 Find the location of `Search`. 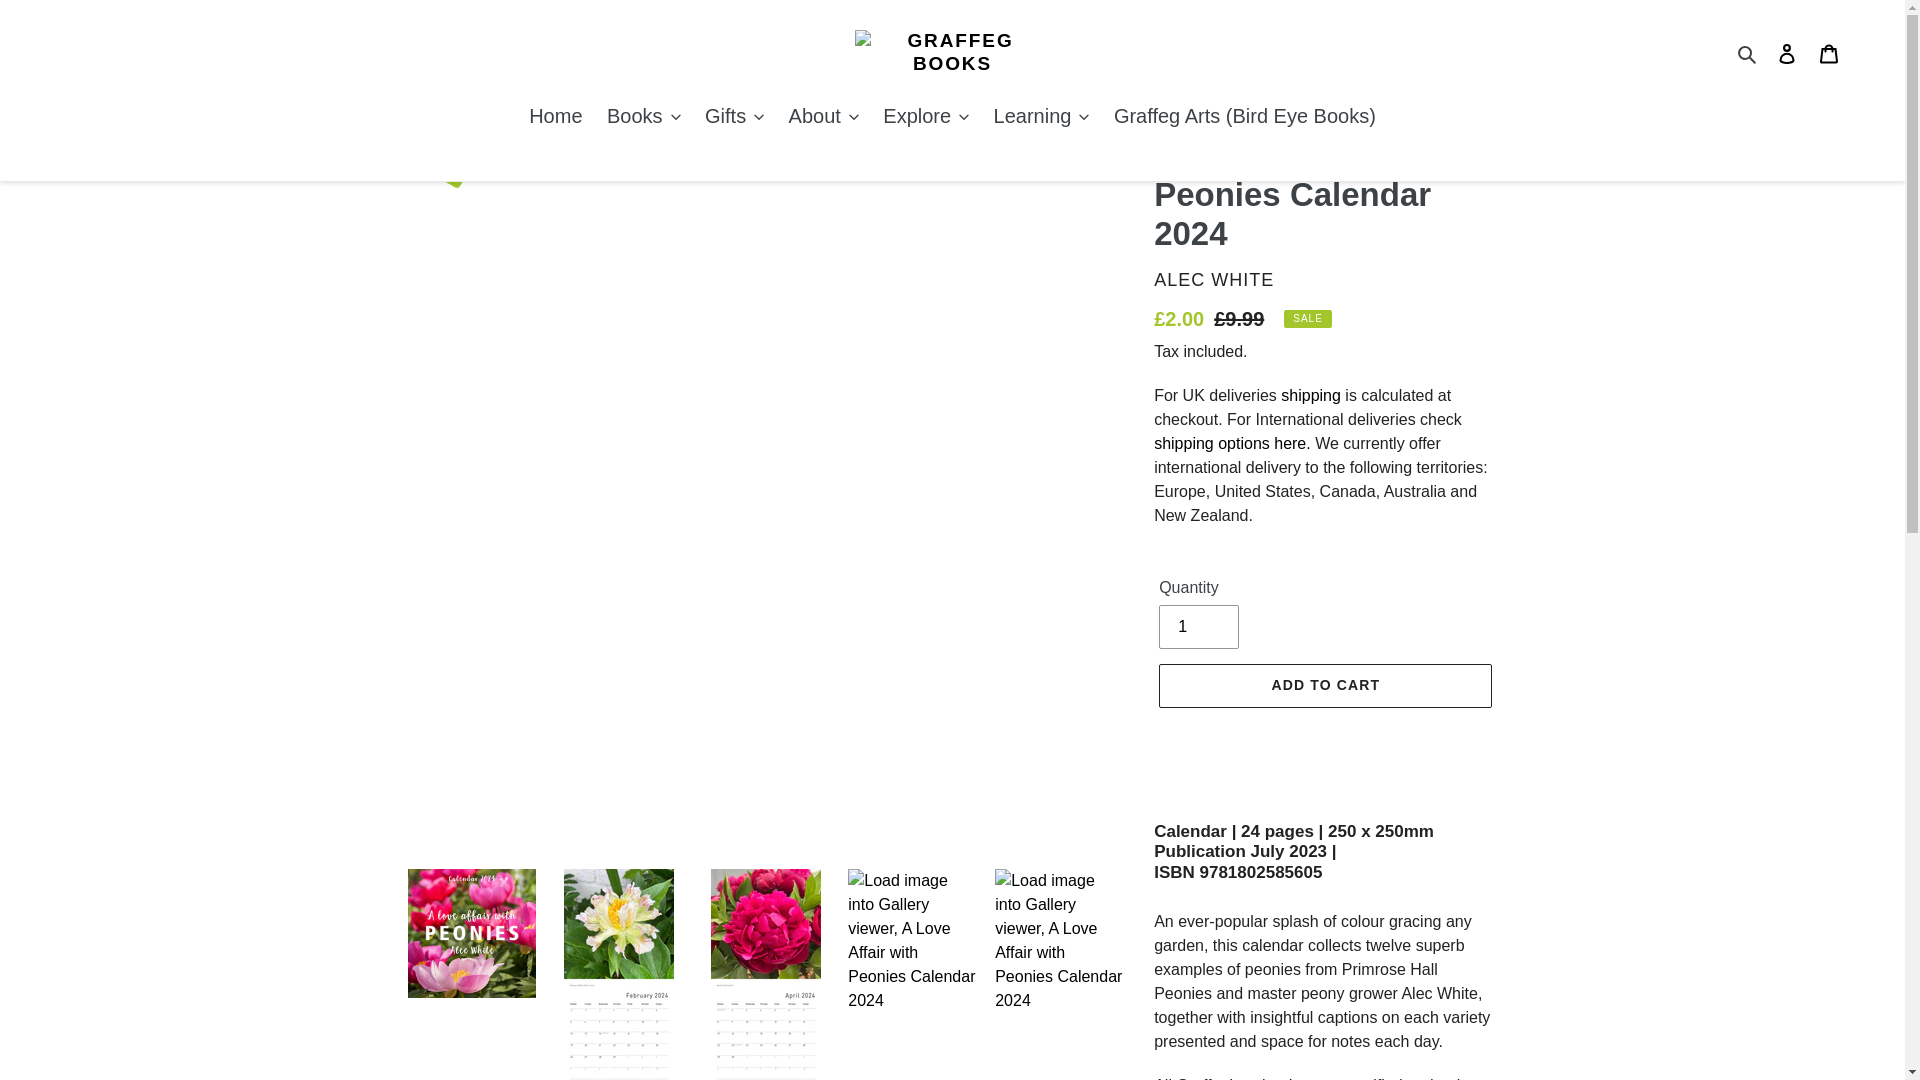

Search is located at coordinates (1748, 52).